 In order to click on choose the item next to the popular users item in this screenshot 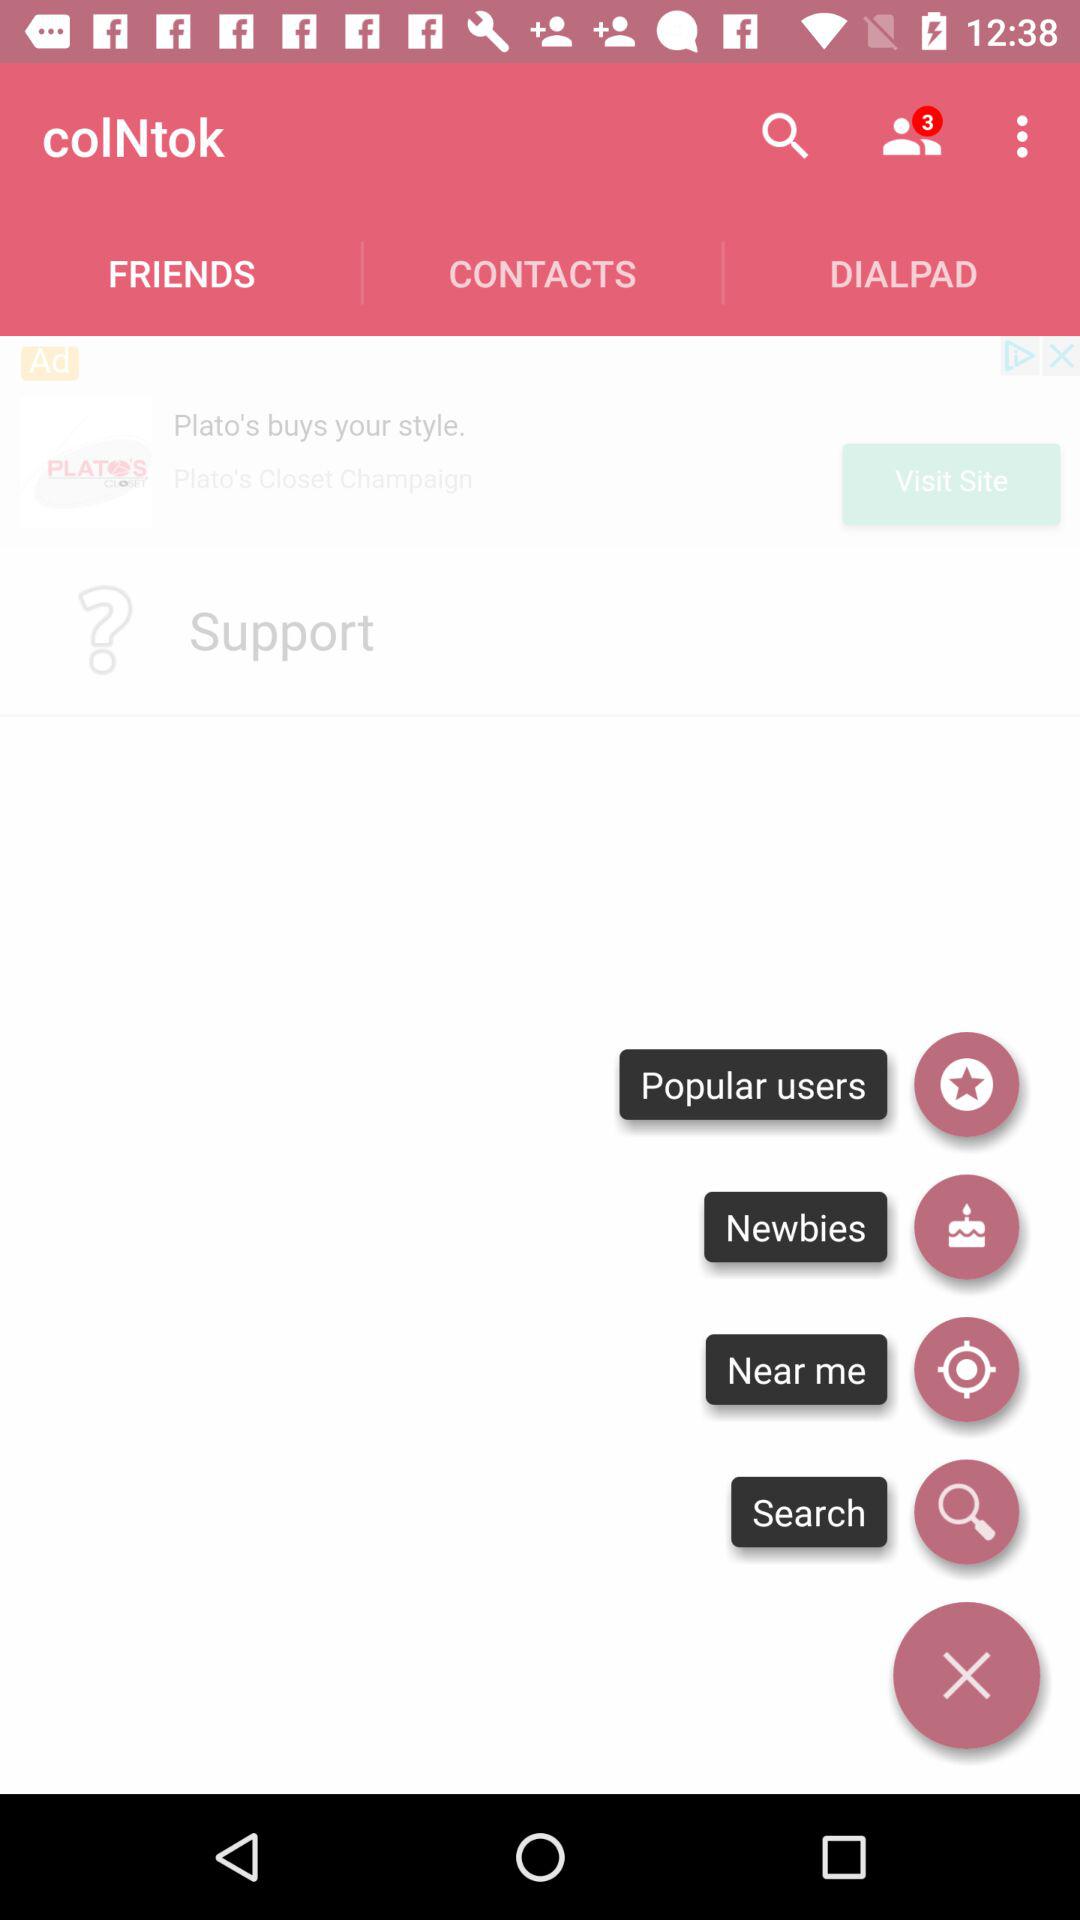, I will do `click(966, 1226)`.